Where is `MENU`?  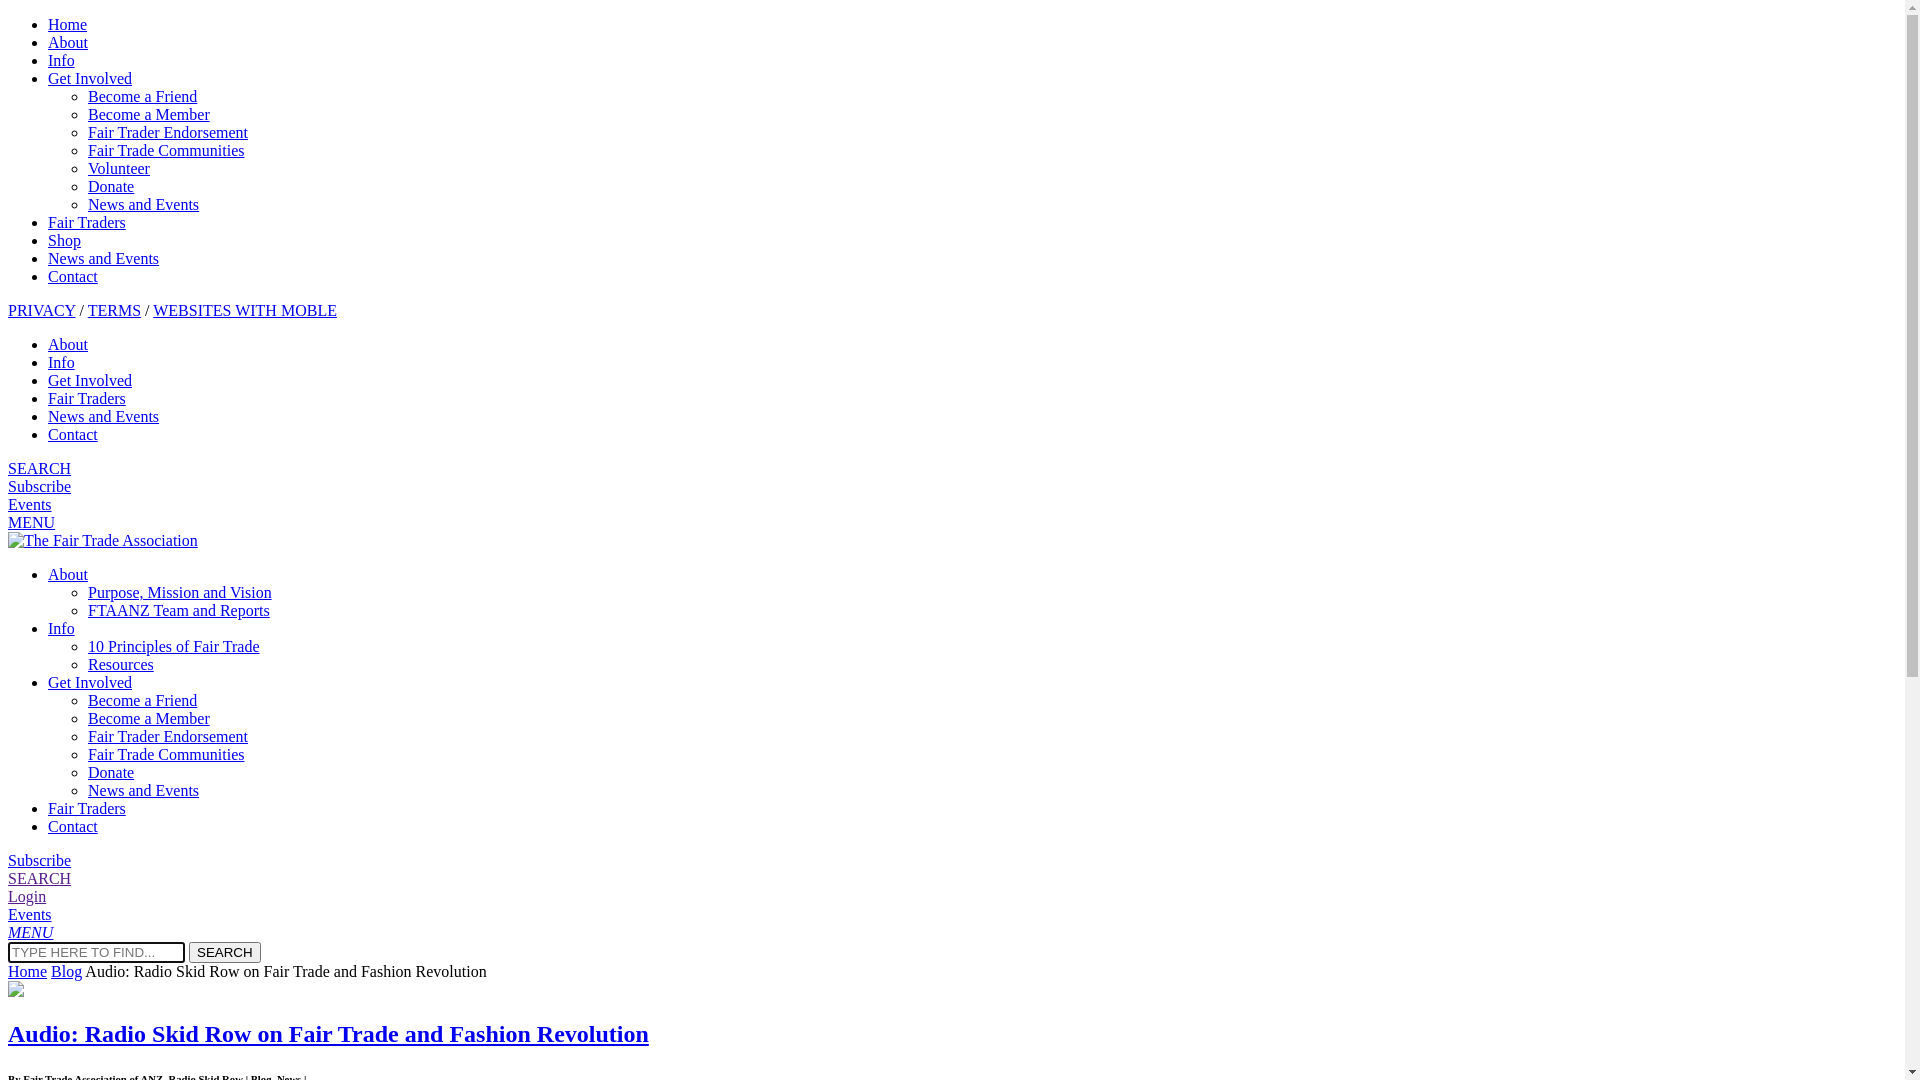
MENU is located at coordinates (30, 932).